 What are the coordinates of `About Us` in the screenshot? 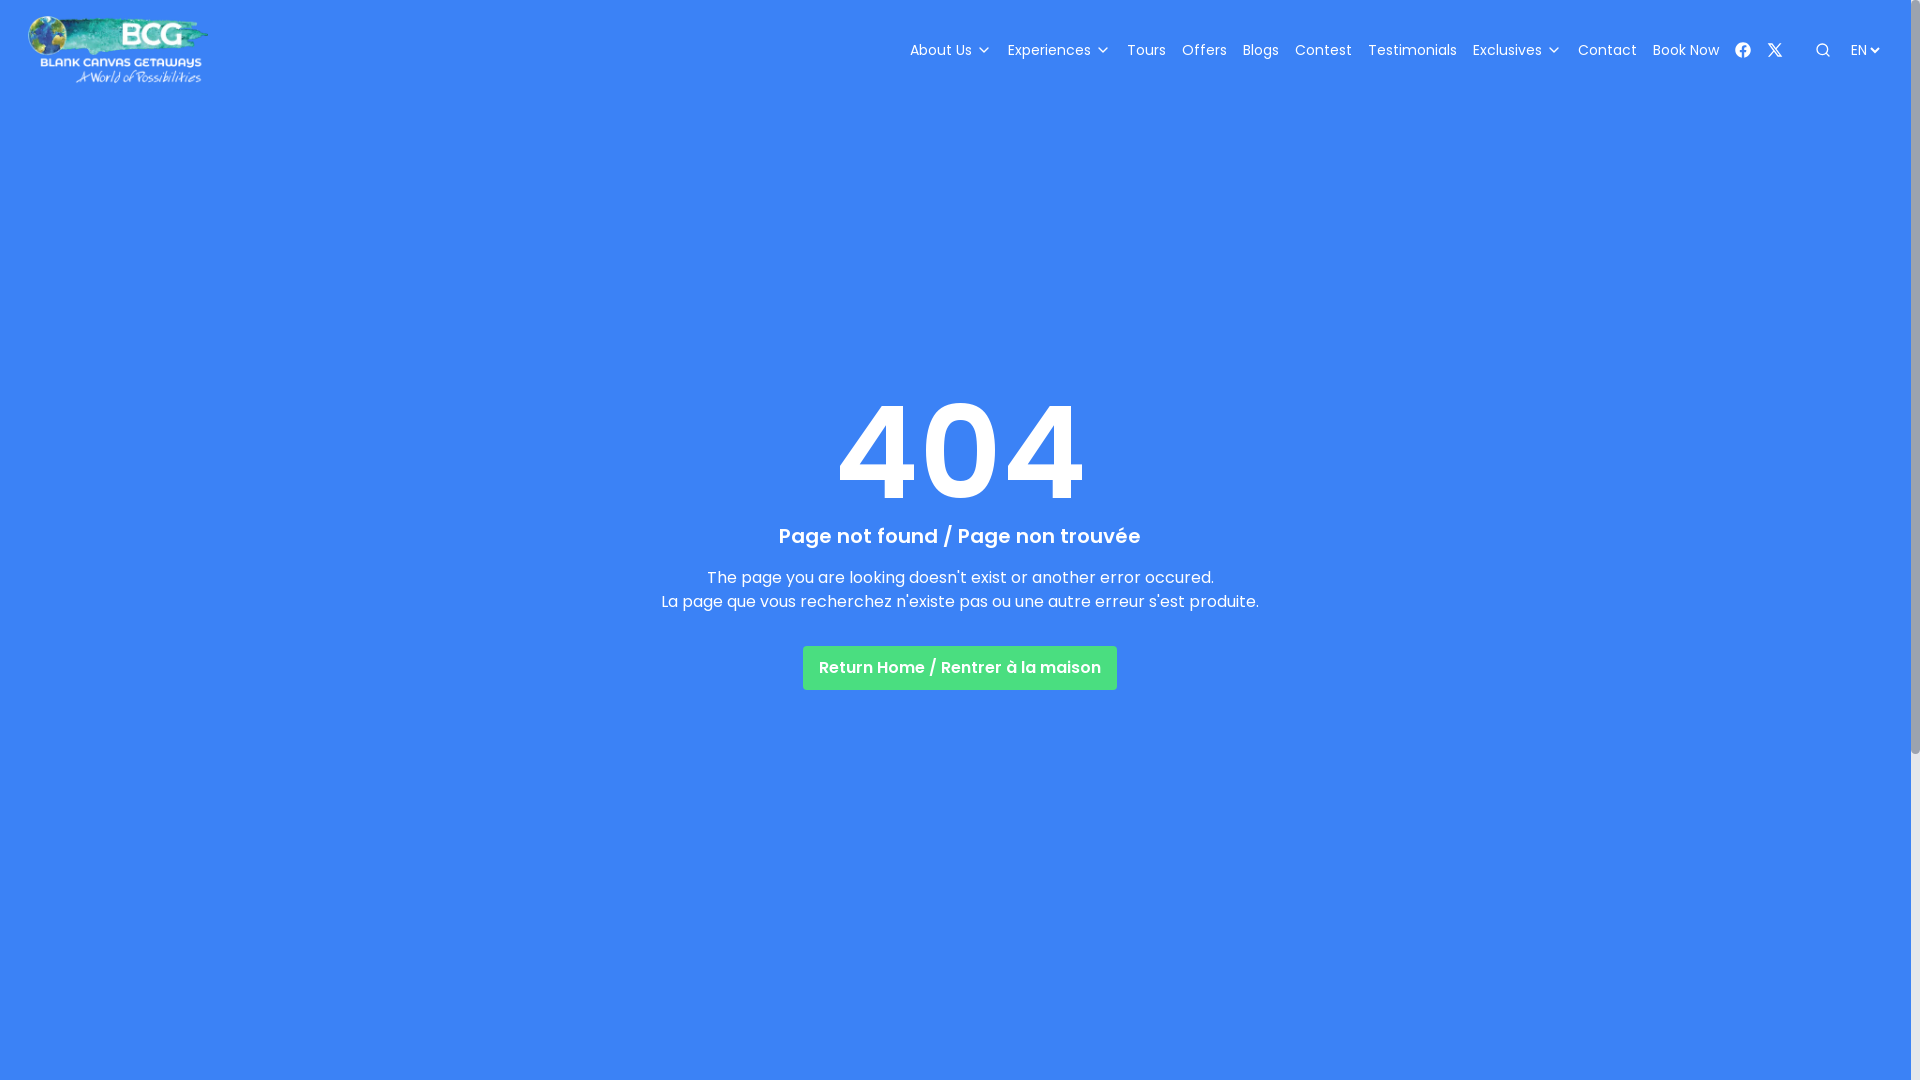 It's located at (951, 50).